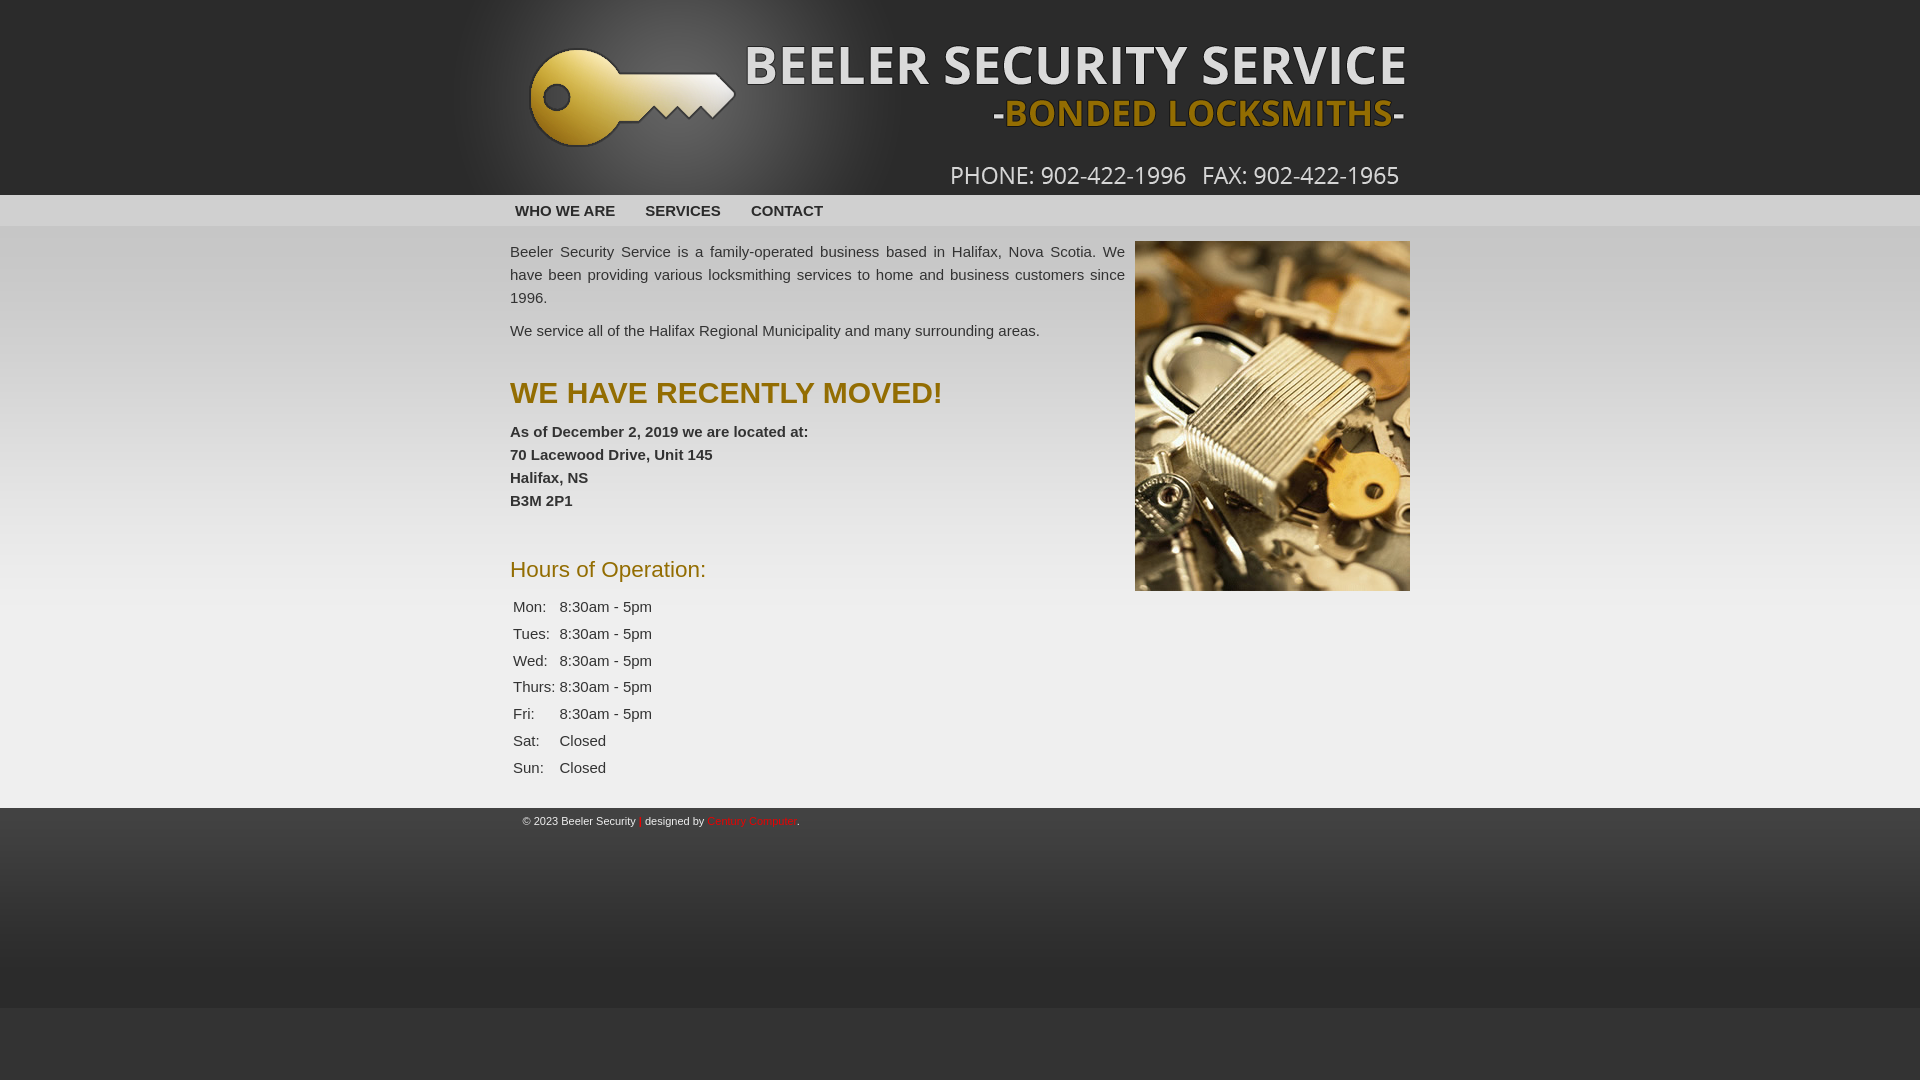 This screenshot has width=1920, height=1080. I want to click on WHO WE ARE, so click(565, 210).